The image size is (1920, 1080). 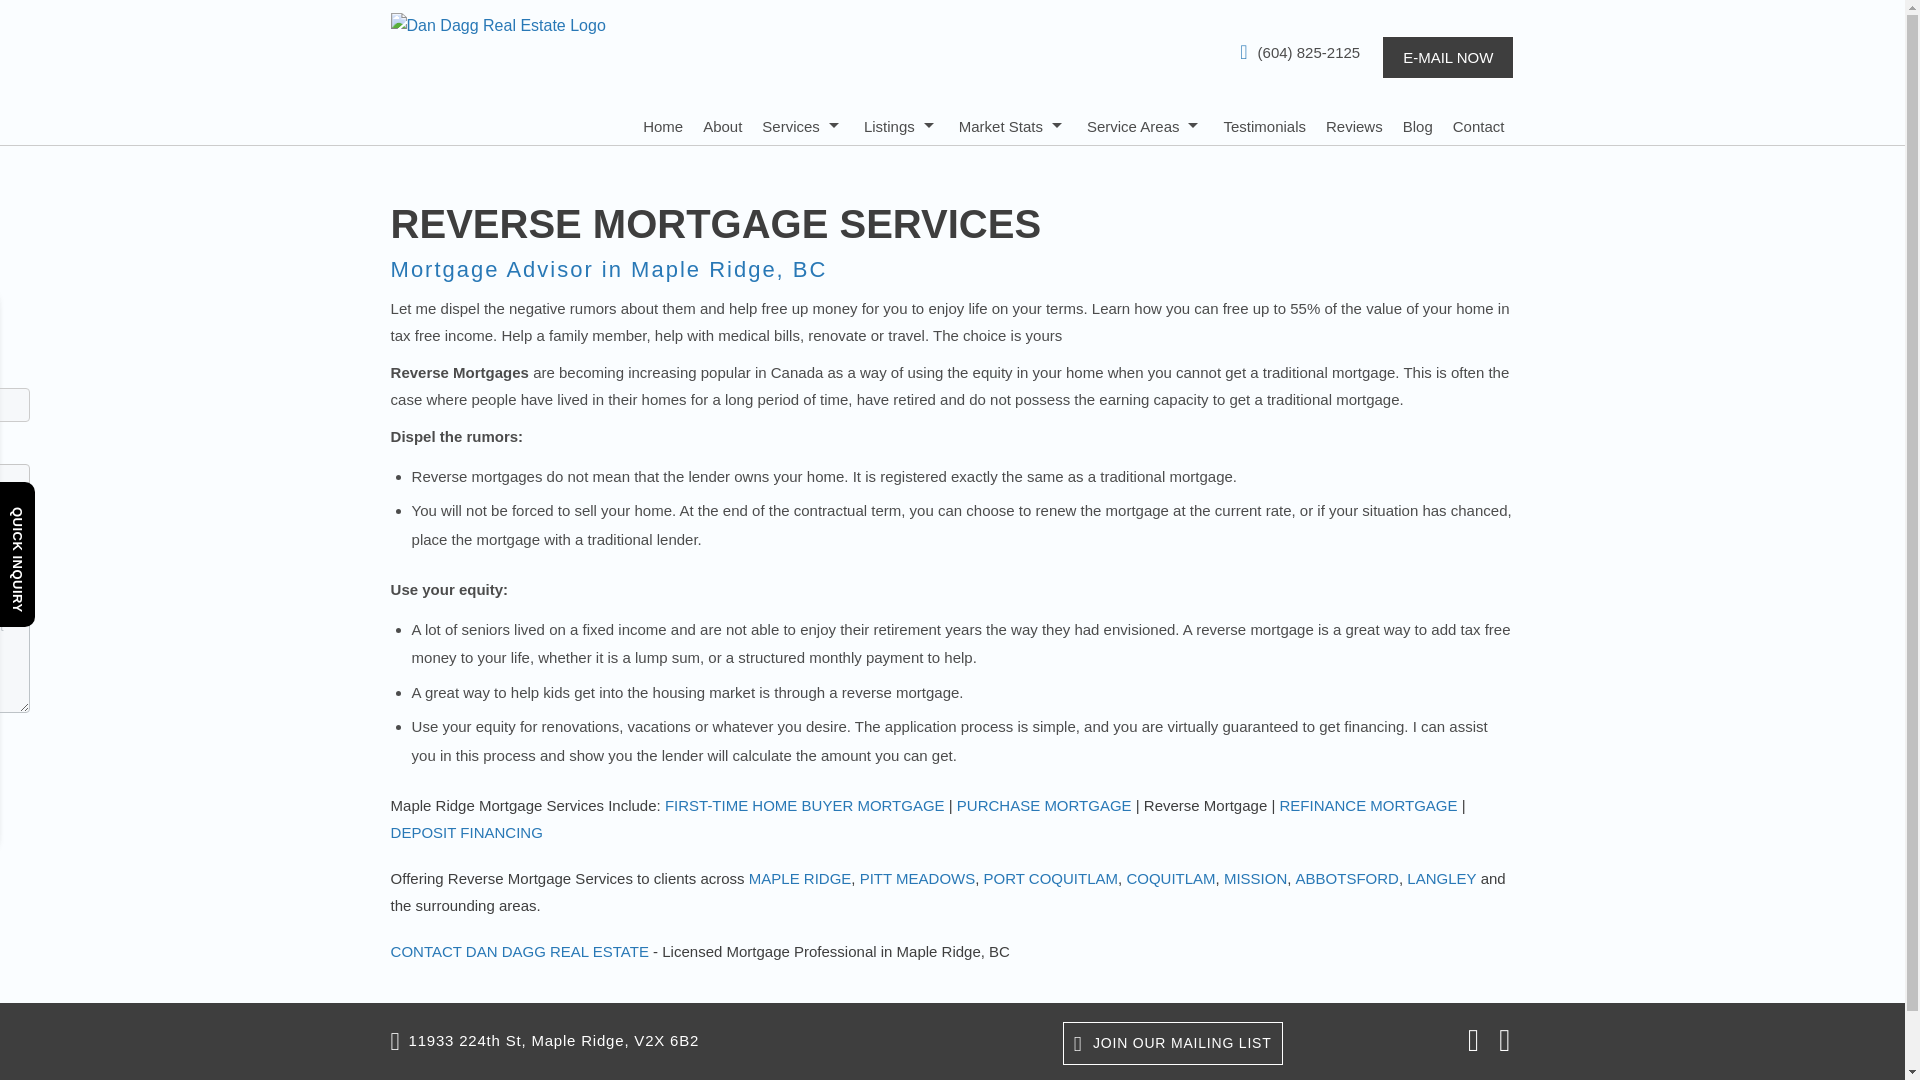 I want to click on FIRST-TIME HOME BUYER MORTGAGE, so click(x=804, y=806).